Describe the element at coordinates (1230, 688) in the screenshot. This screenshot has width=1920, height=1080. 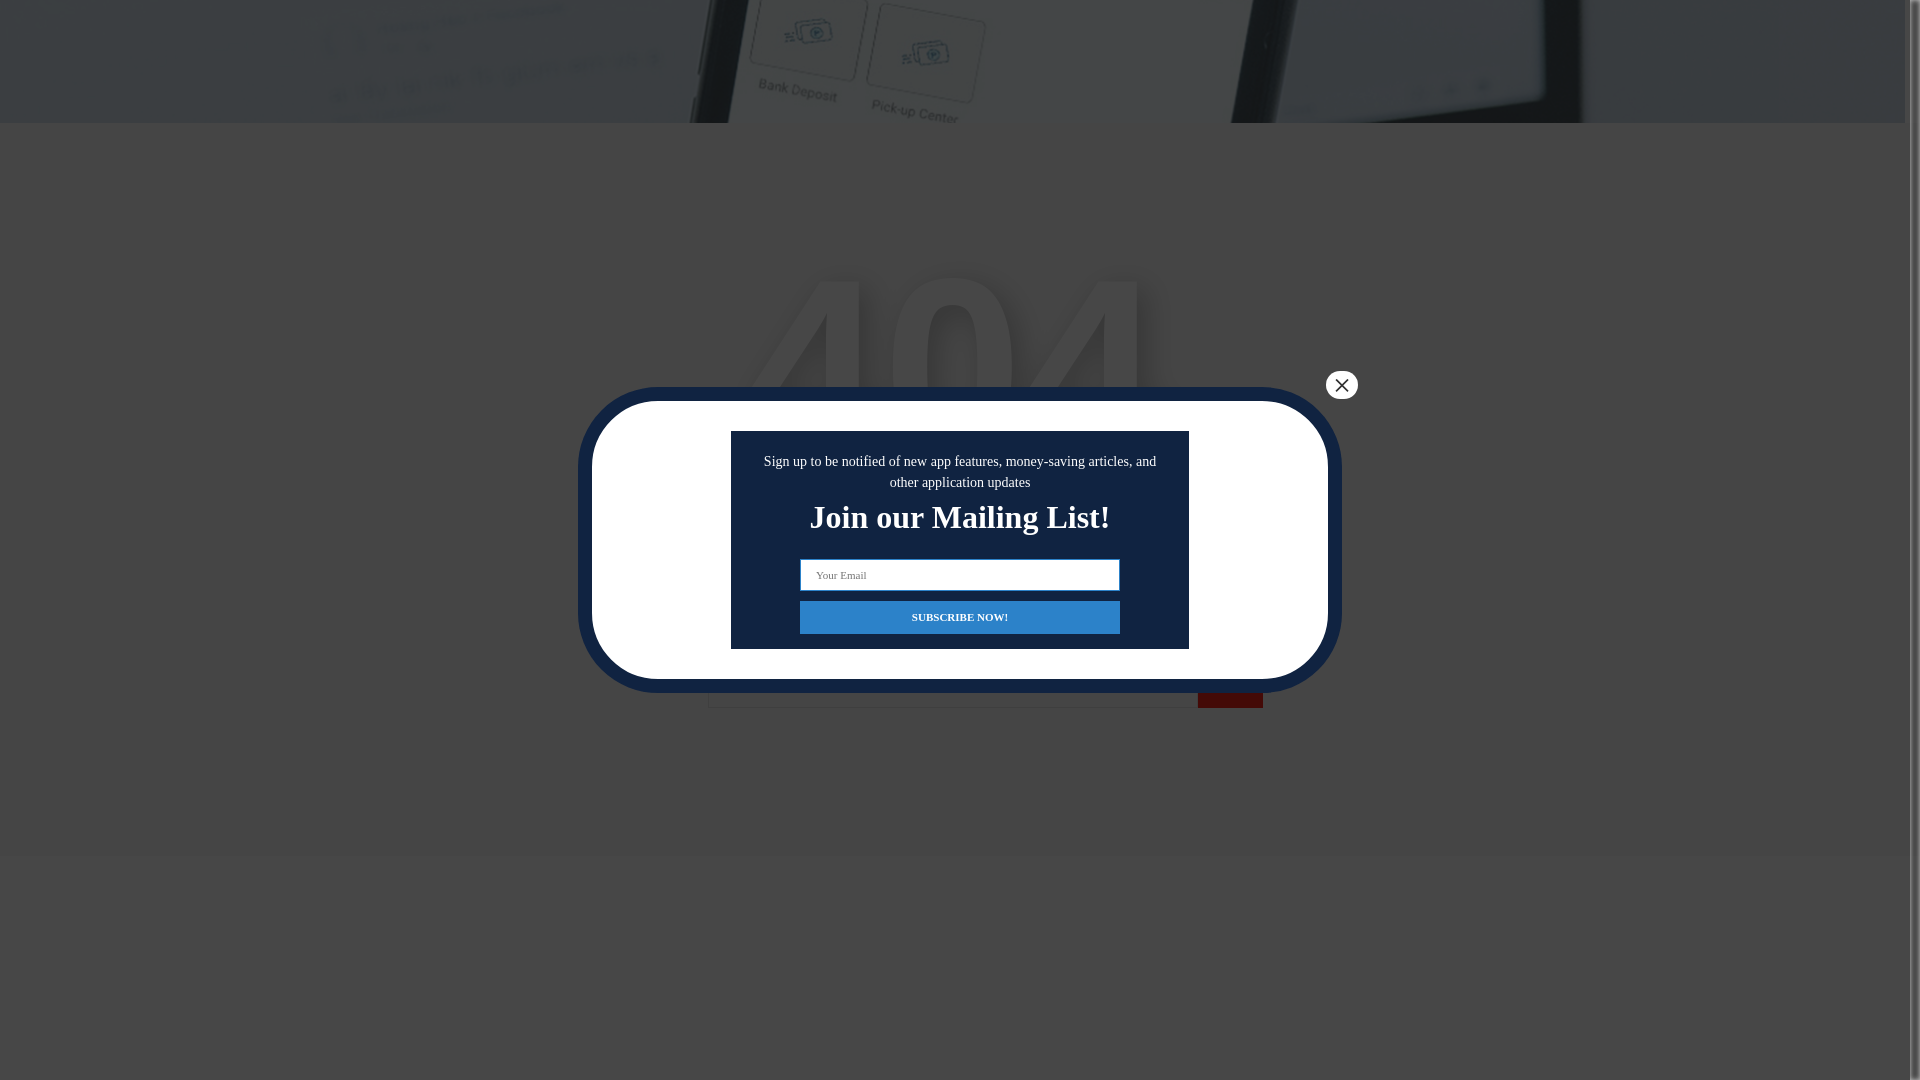
I see `Search` at that location.